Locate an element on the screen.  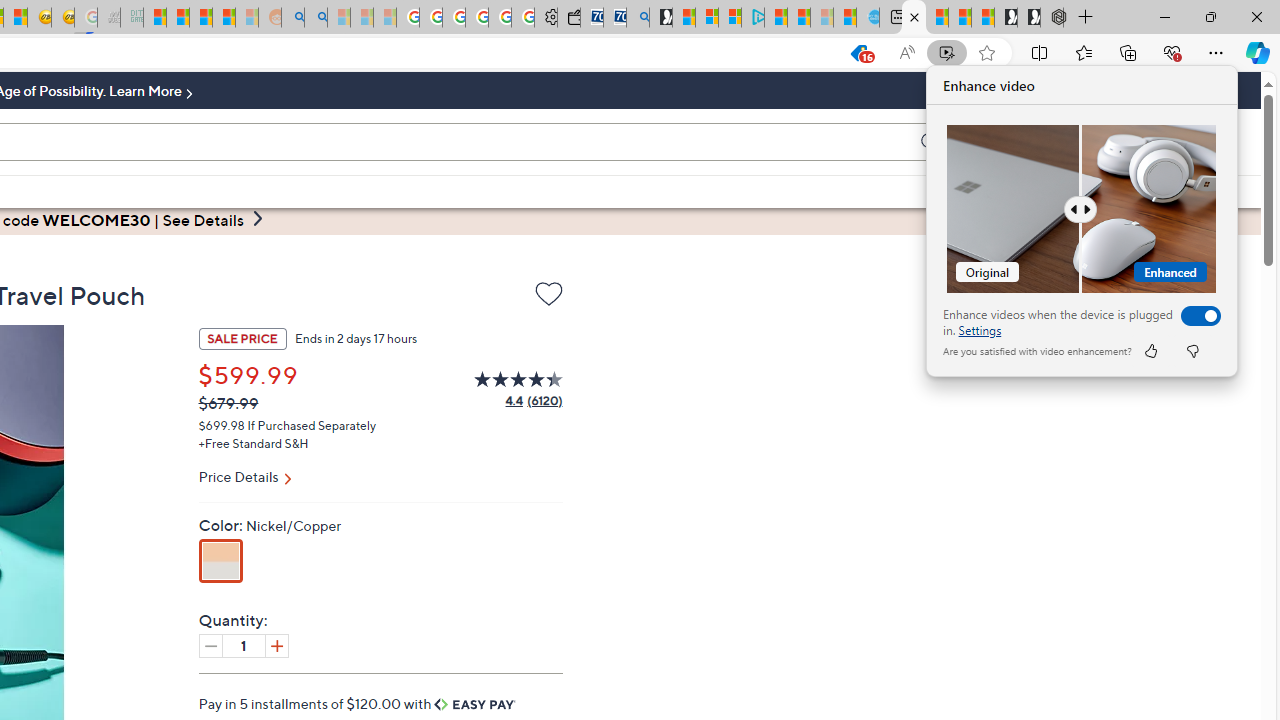
Pay in 5 installments of $120.00 with Easy Pay is located at coordinates (358, 703).